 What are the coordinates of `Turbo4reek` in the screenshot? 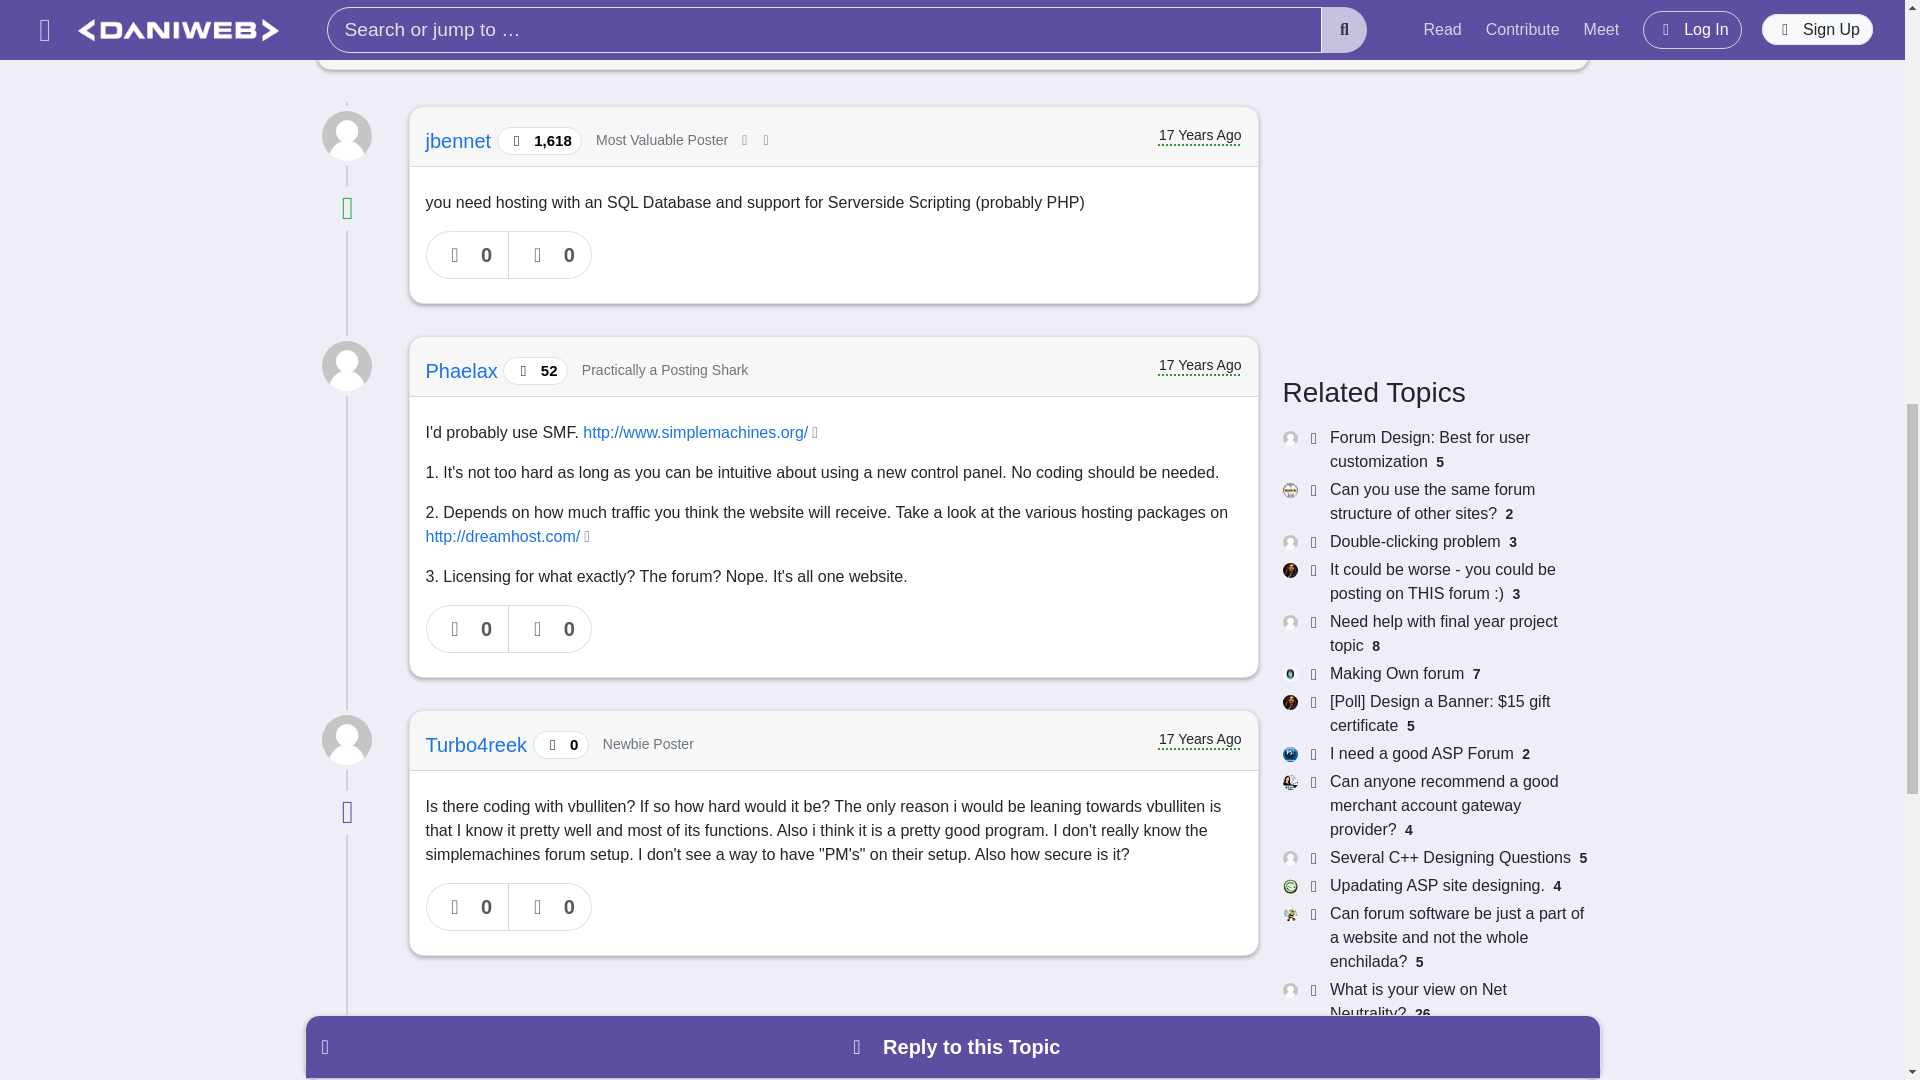 It's located at (480, 745).